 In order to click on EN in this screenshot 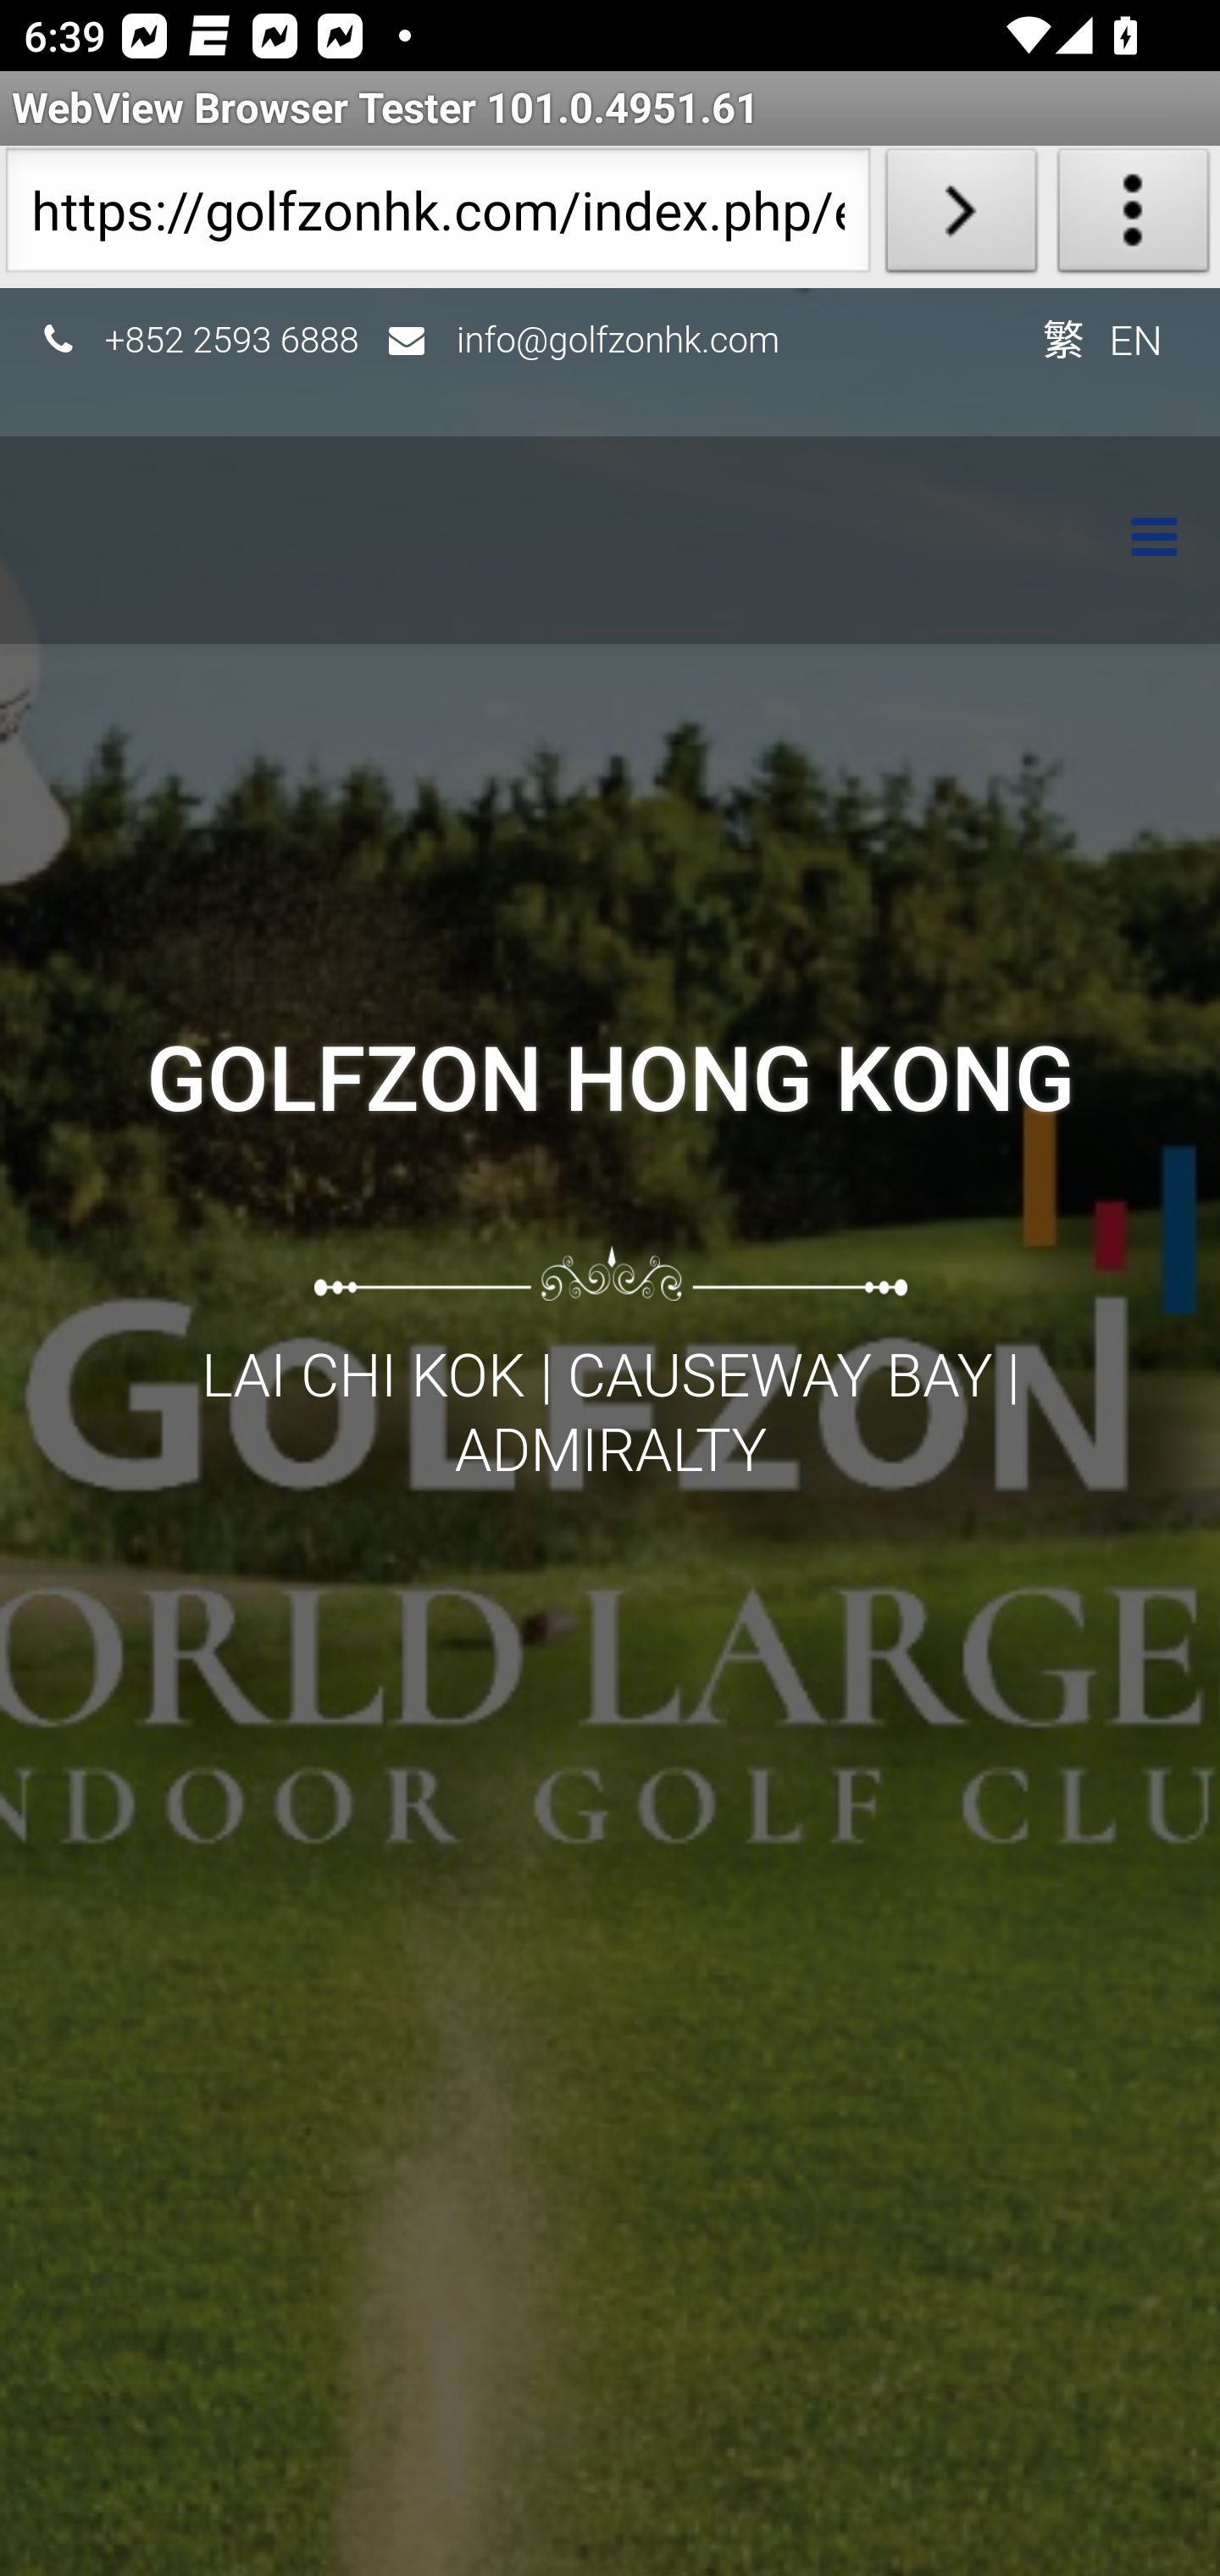, I will do `click(1137, 338)`.